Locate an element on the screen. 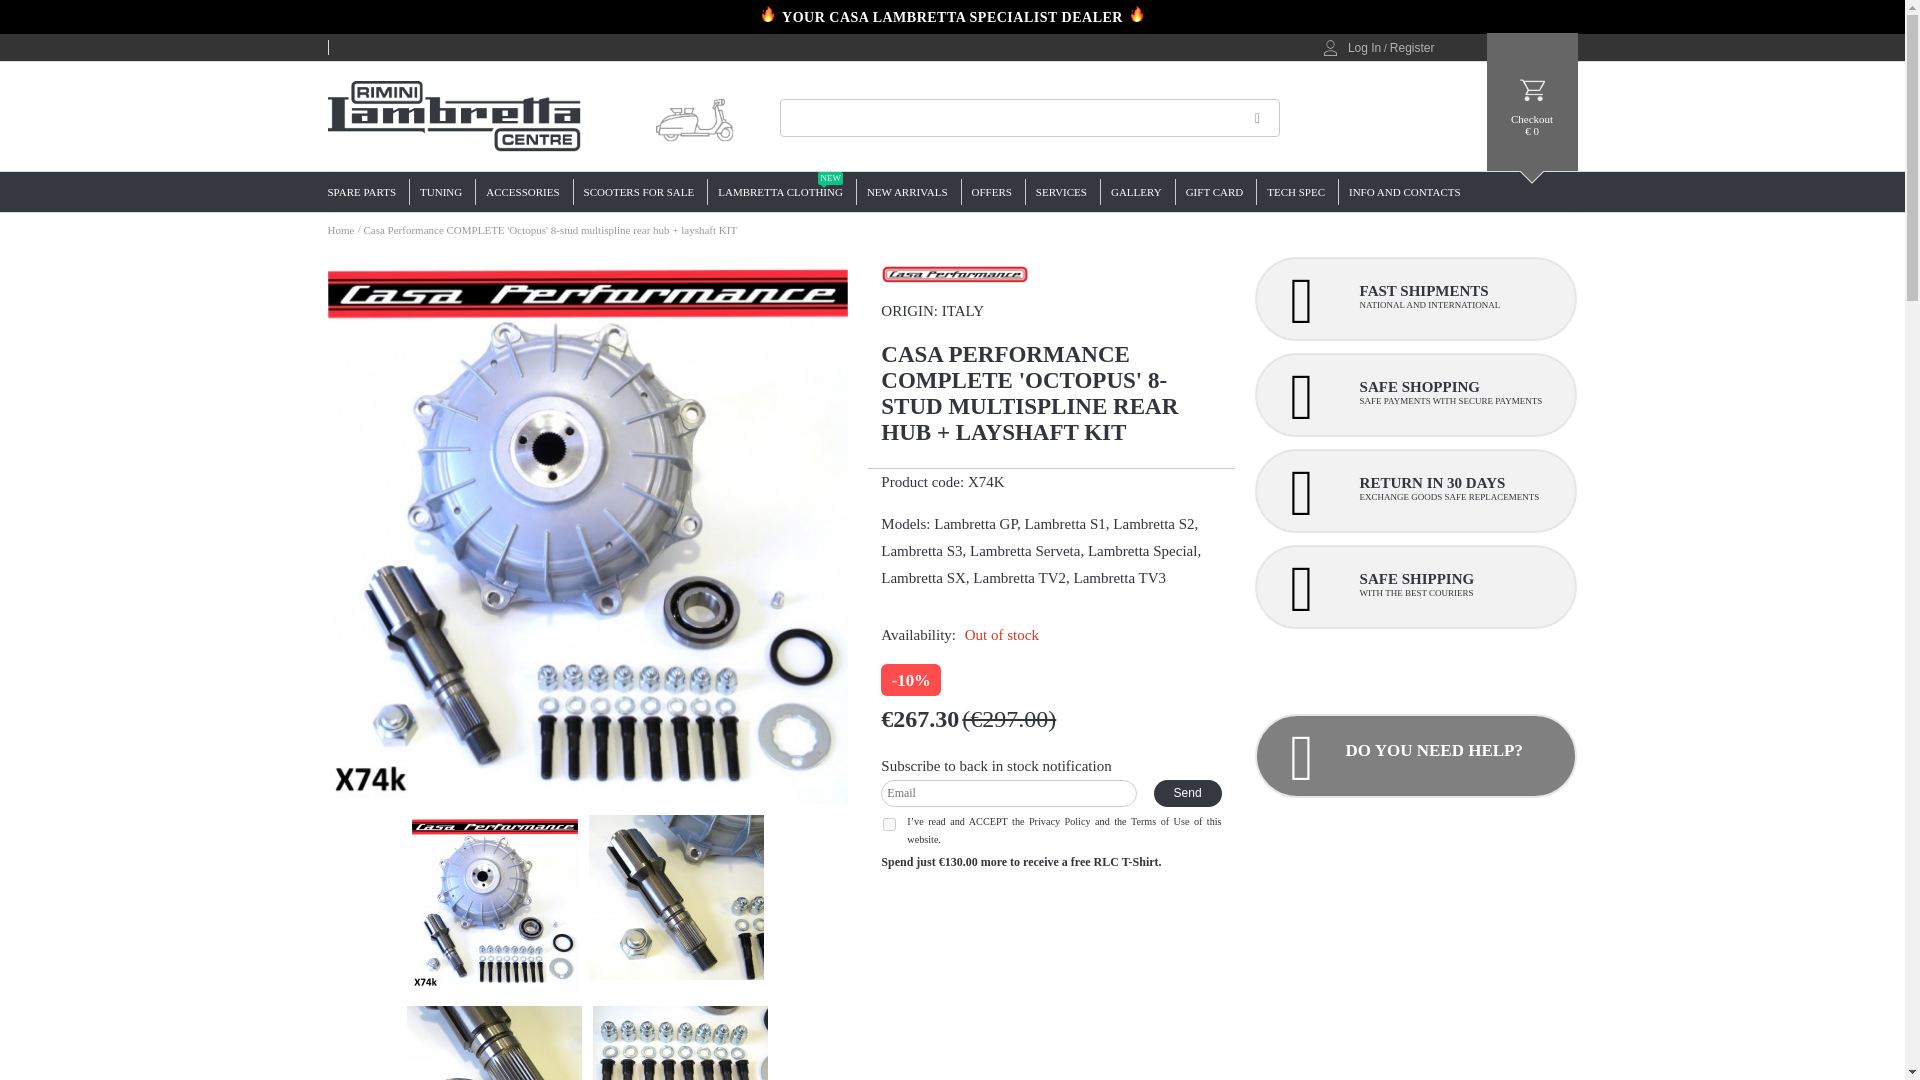  Info and Contacts is located at coordinates (1404, 192).